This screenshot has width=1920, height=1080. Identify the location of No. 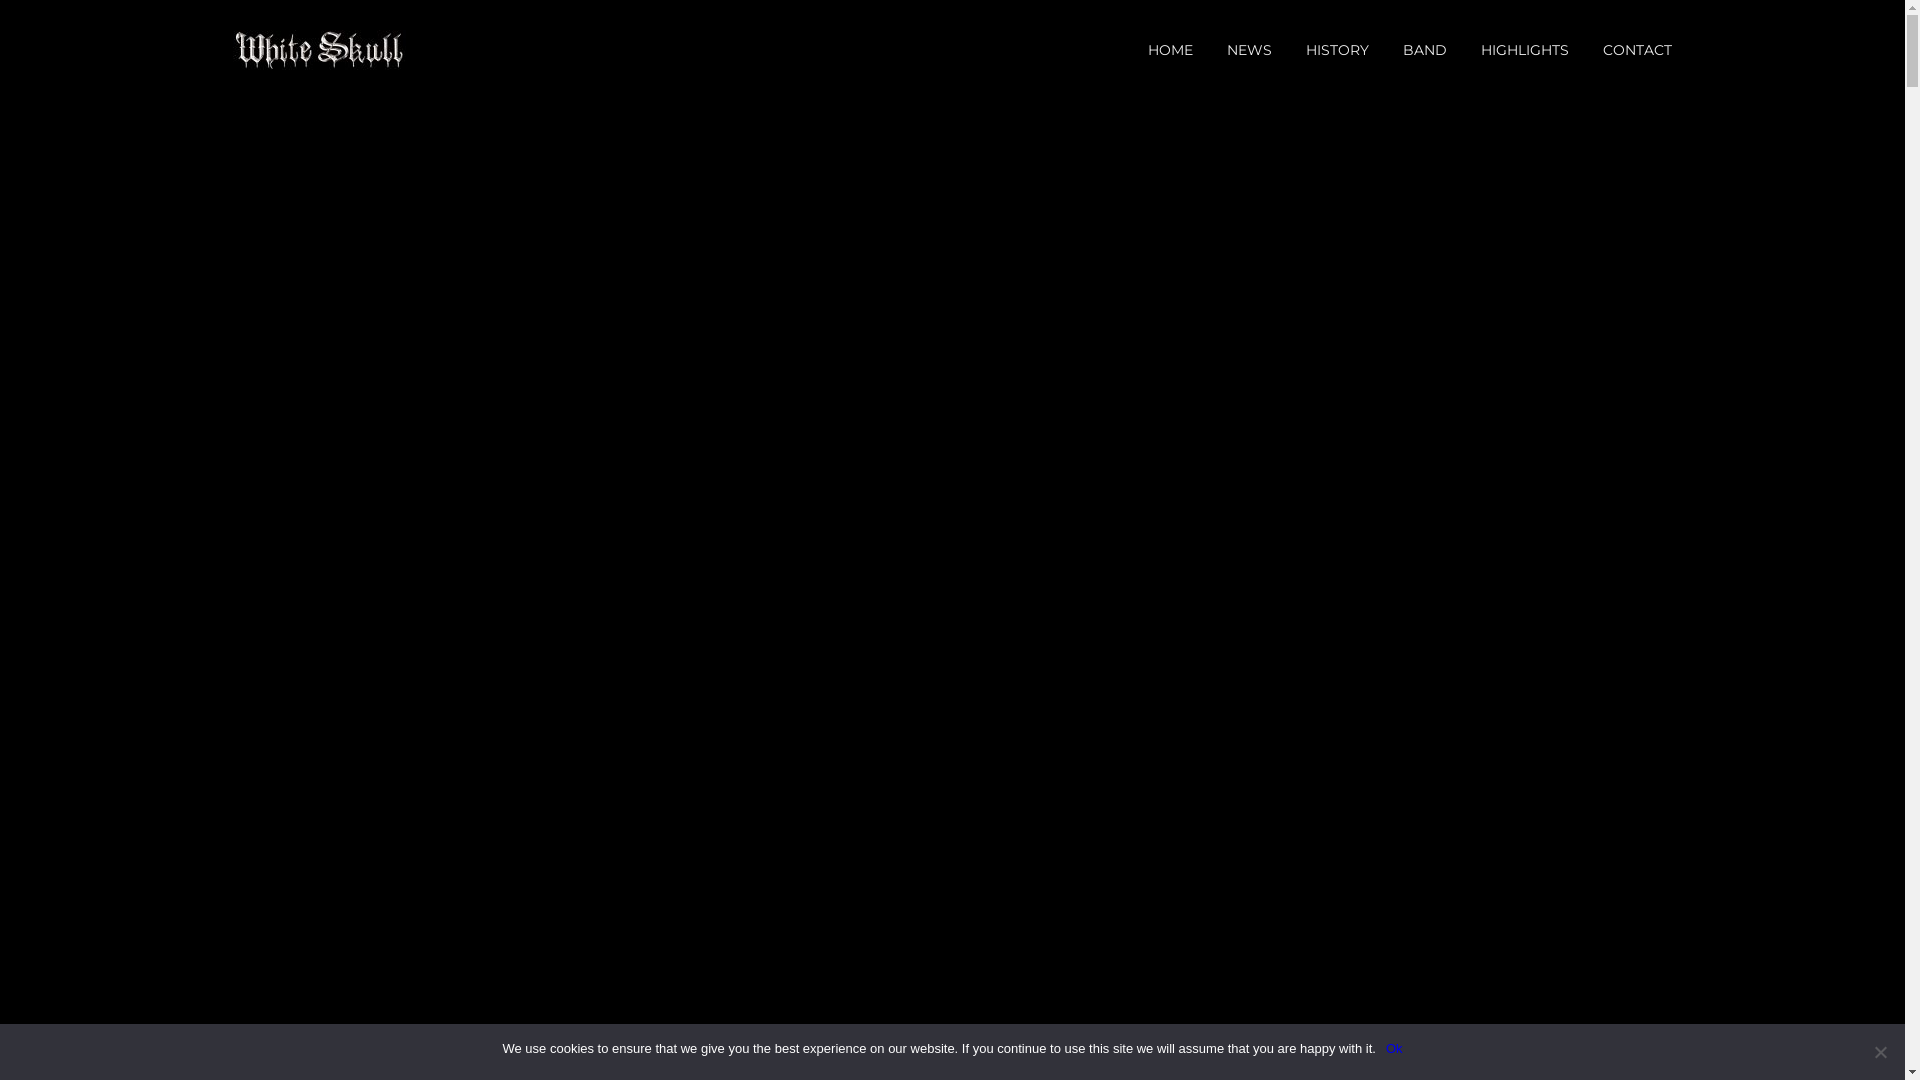
(1880, 1052).